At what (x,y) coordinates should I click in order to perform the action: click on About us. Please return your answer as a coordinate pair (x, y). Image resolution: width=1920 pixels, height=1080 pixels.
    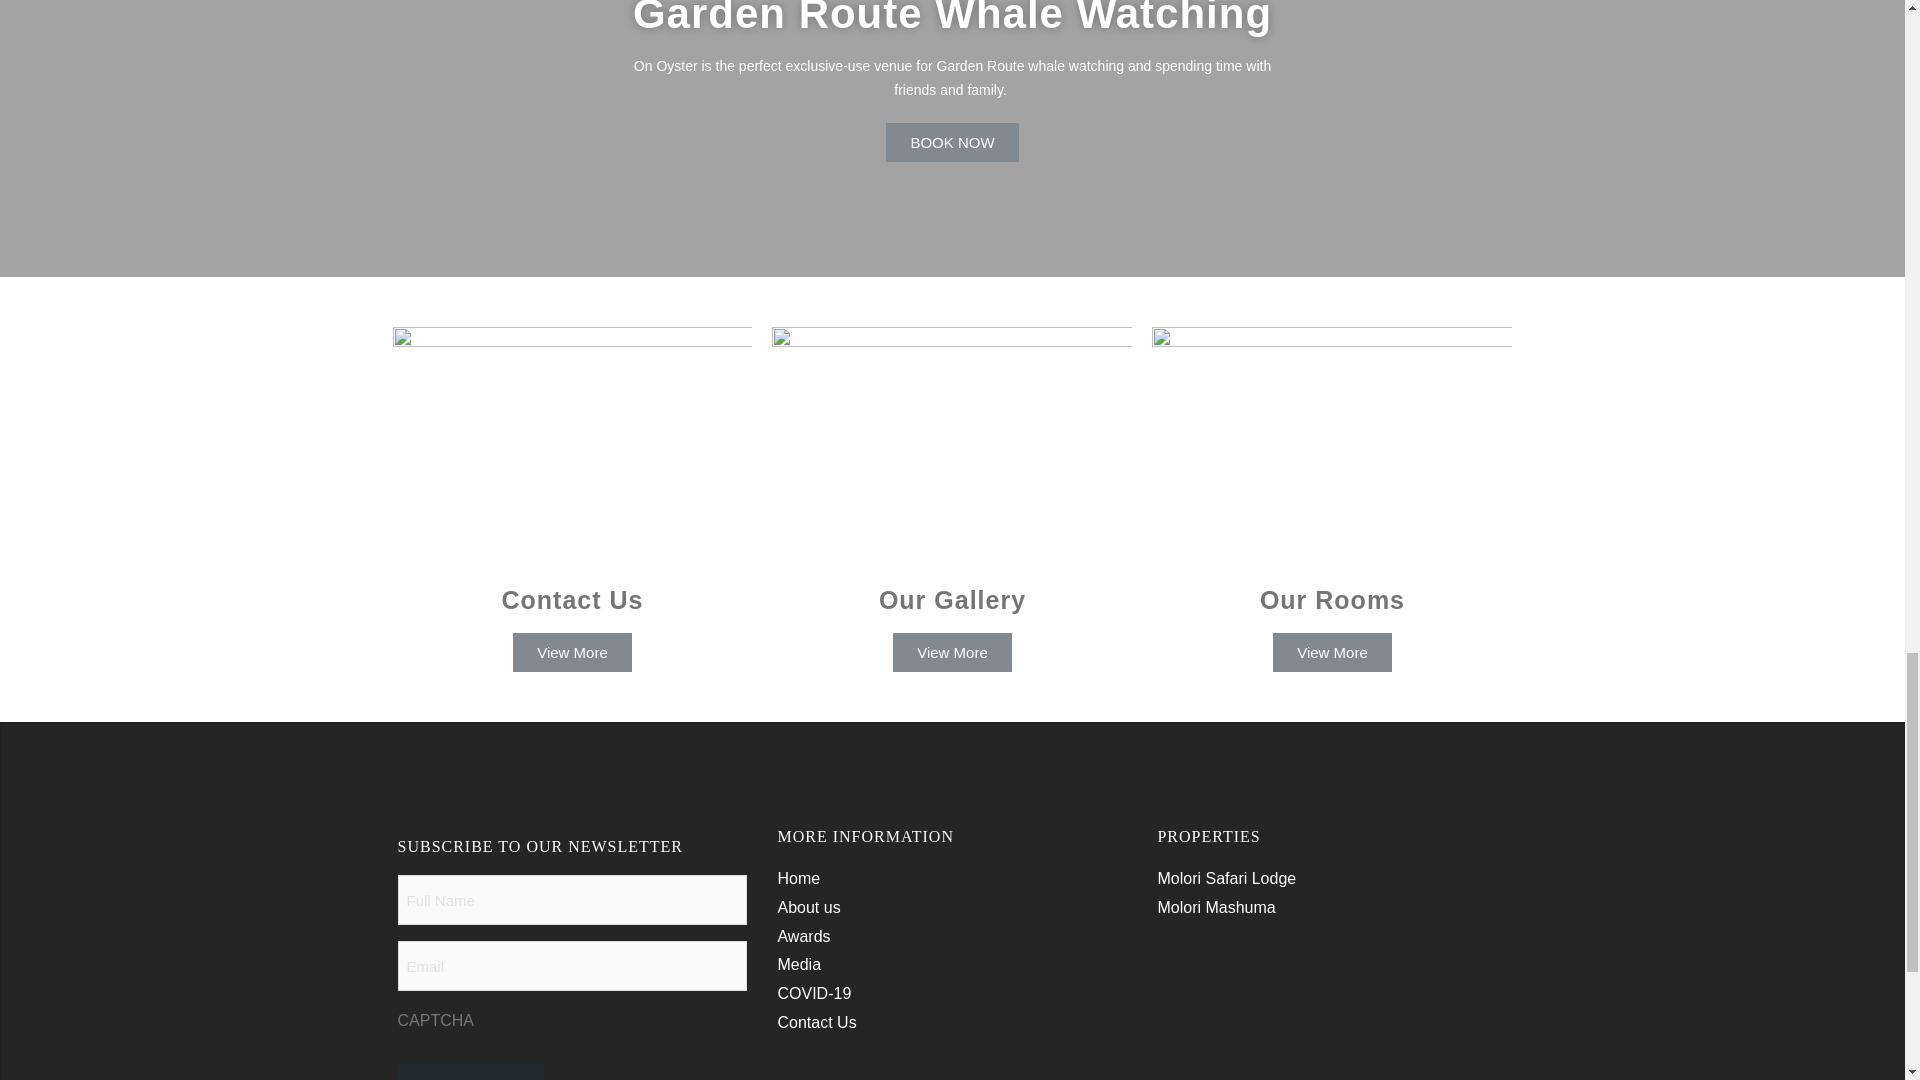
    Looking at the image, I should click on (808, 906).